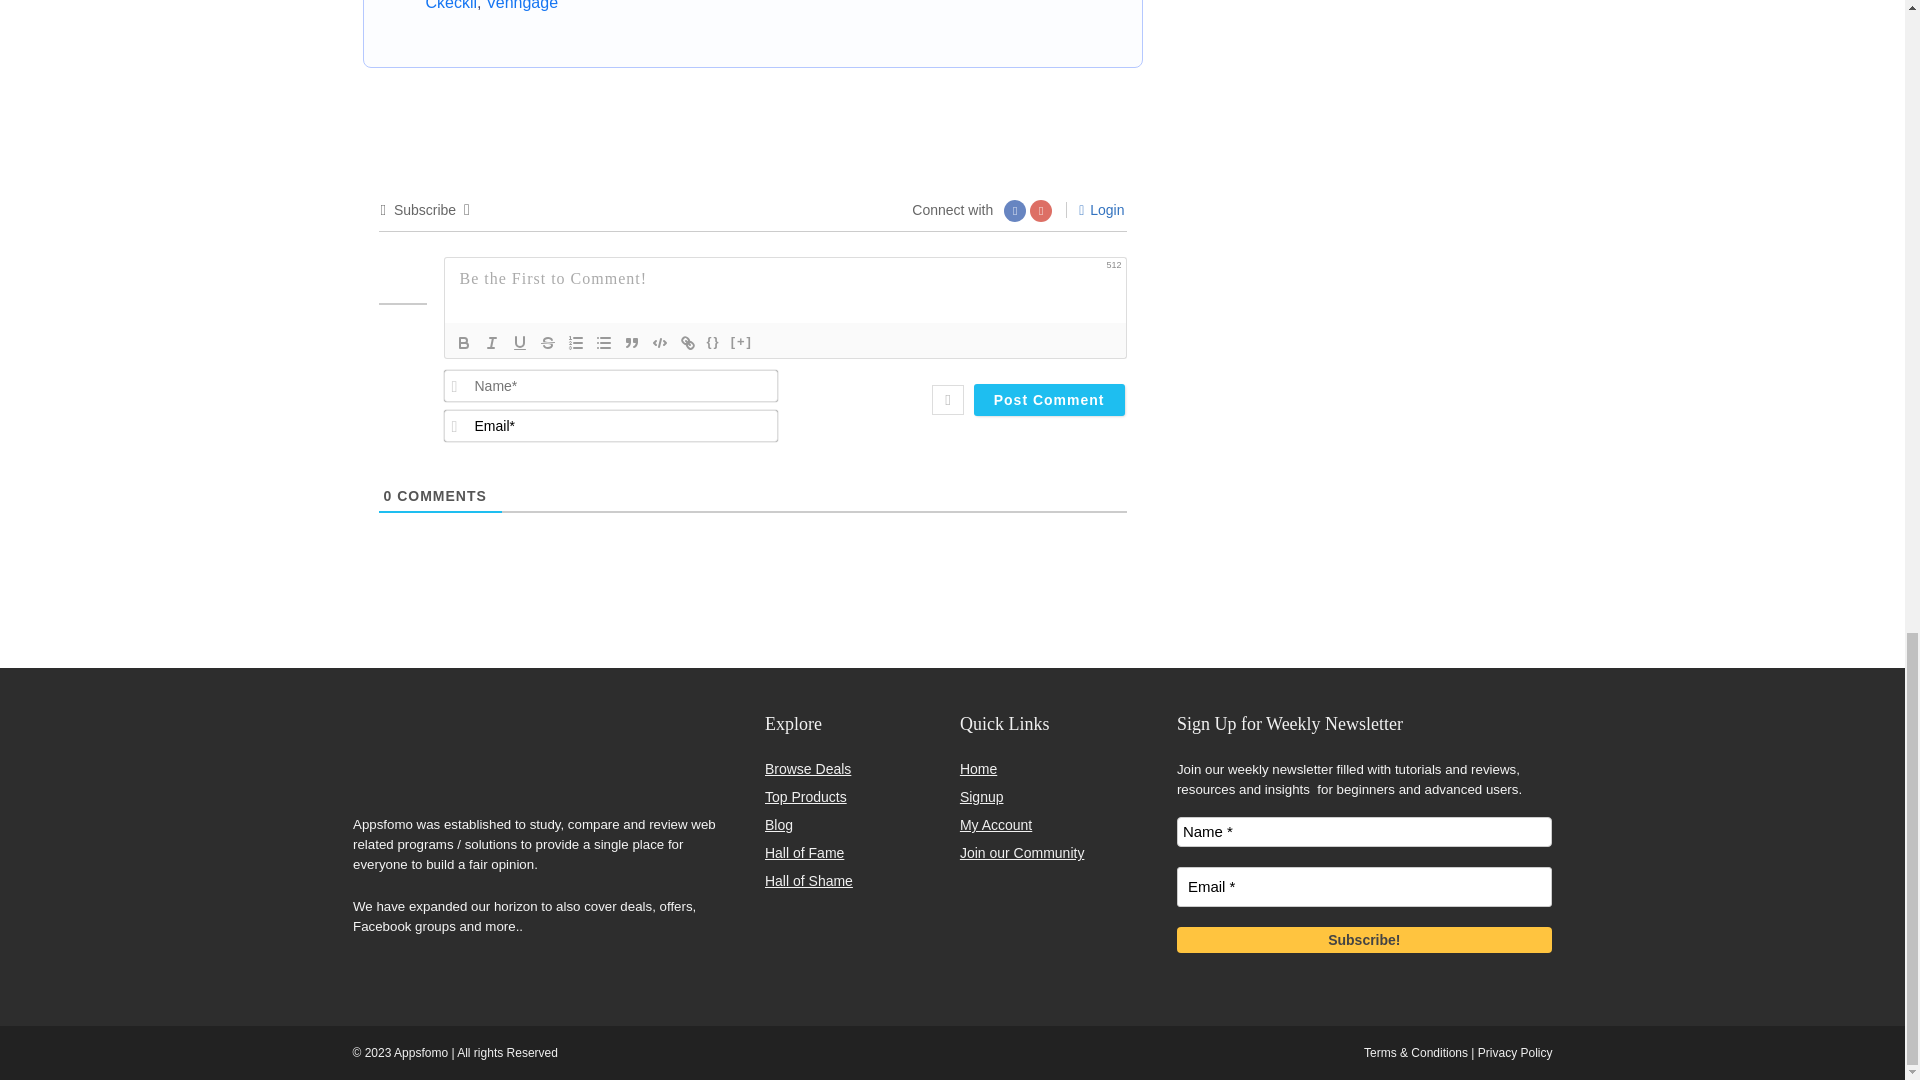 The image size is (1920, 1080). What do you see at coordinates (659, 342) in the screenshot?
I see `Code Block` at bounding box center [659, 342].